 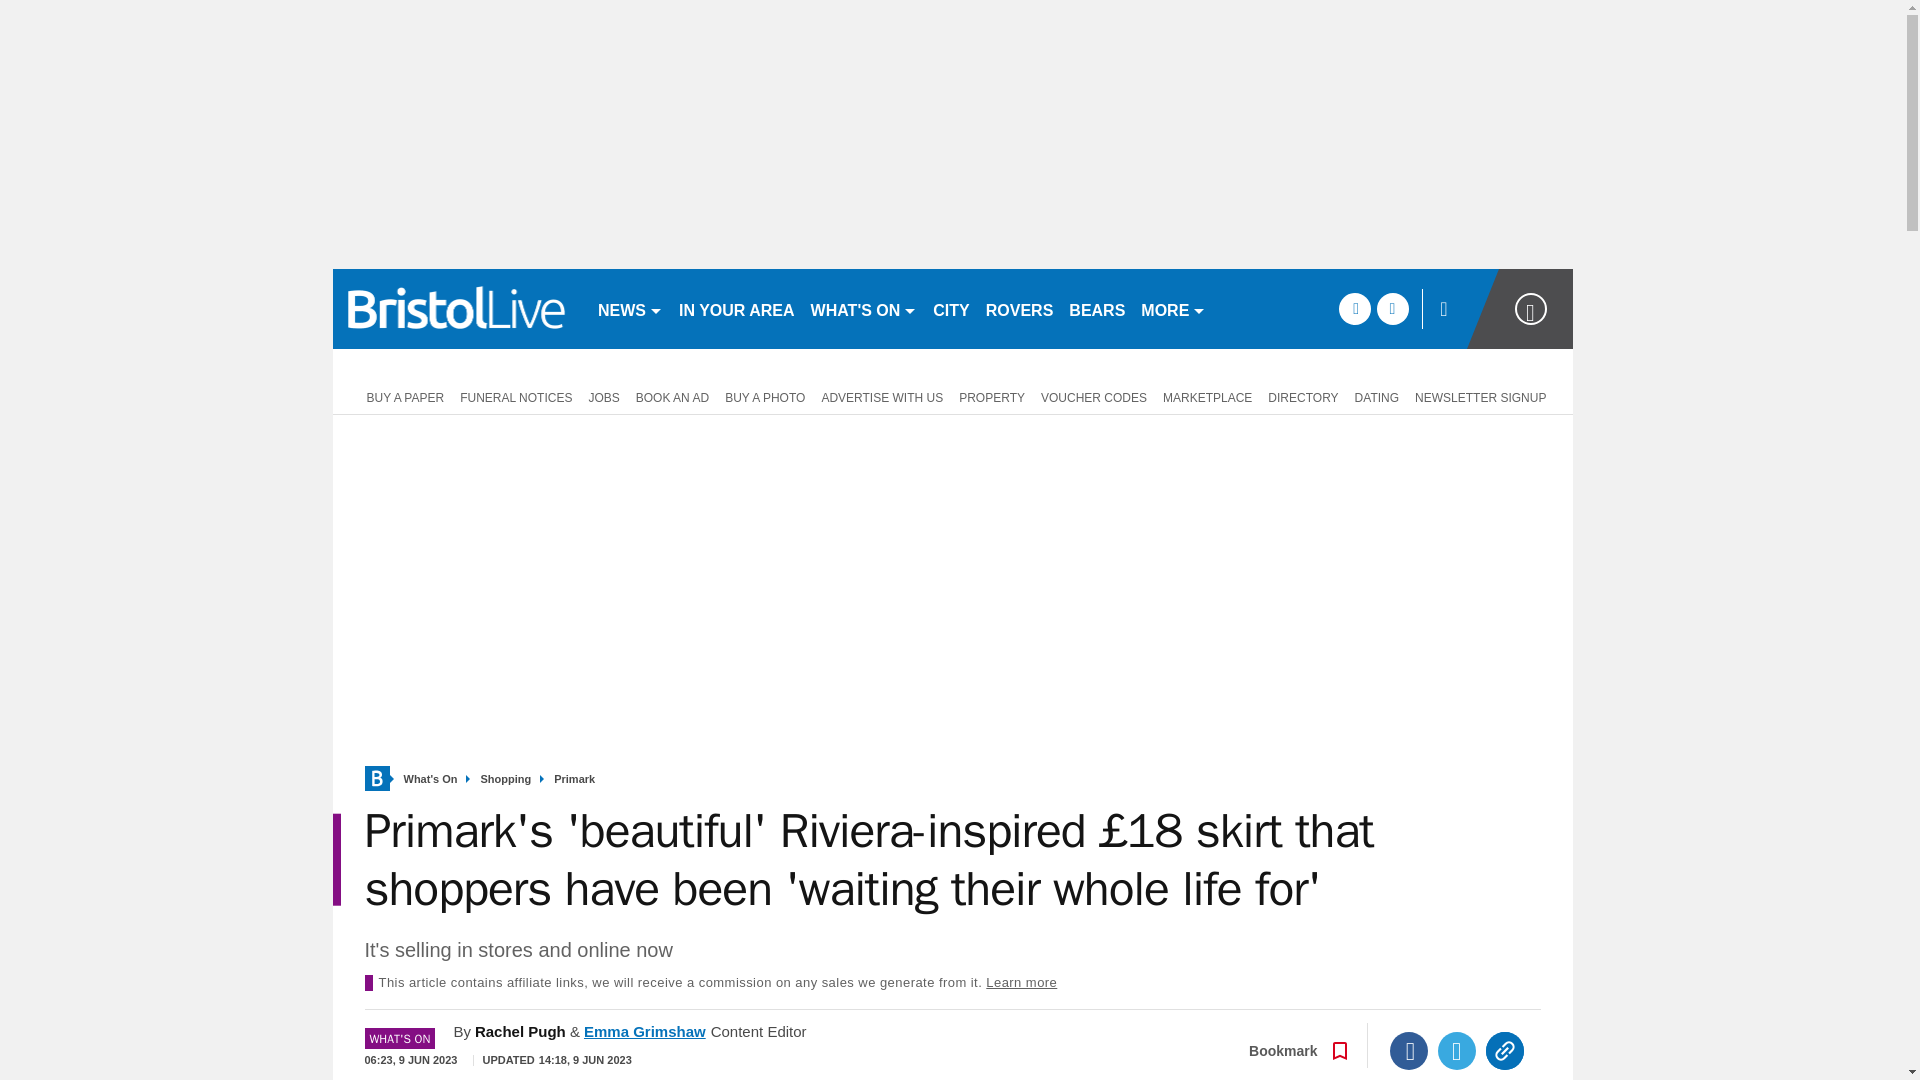 I want to click on WHAT'S ON, so click(x=864, y=308).